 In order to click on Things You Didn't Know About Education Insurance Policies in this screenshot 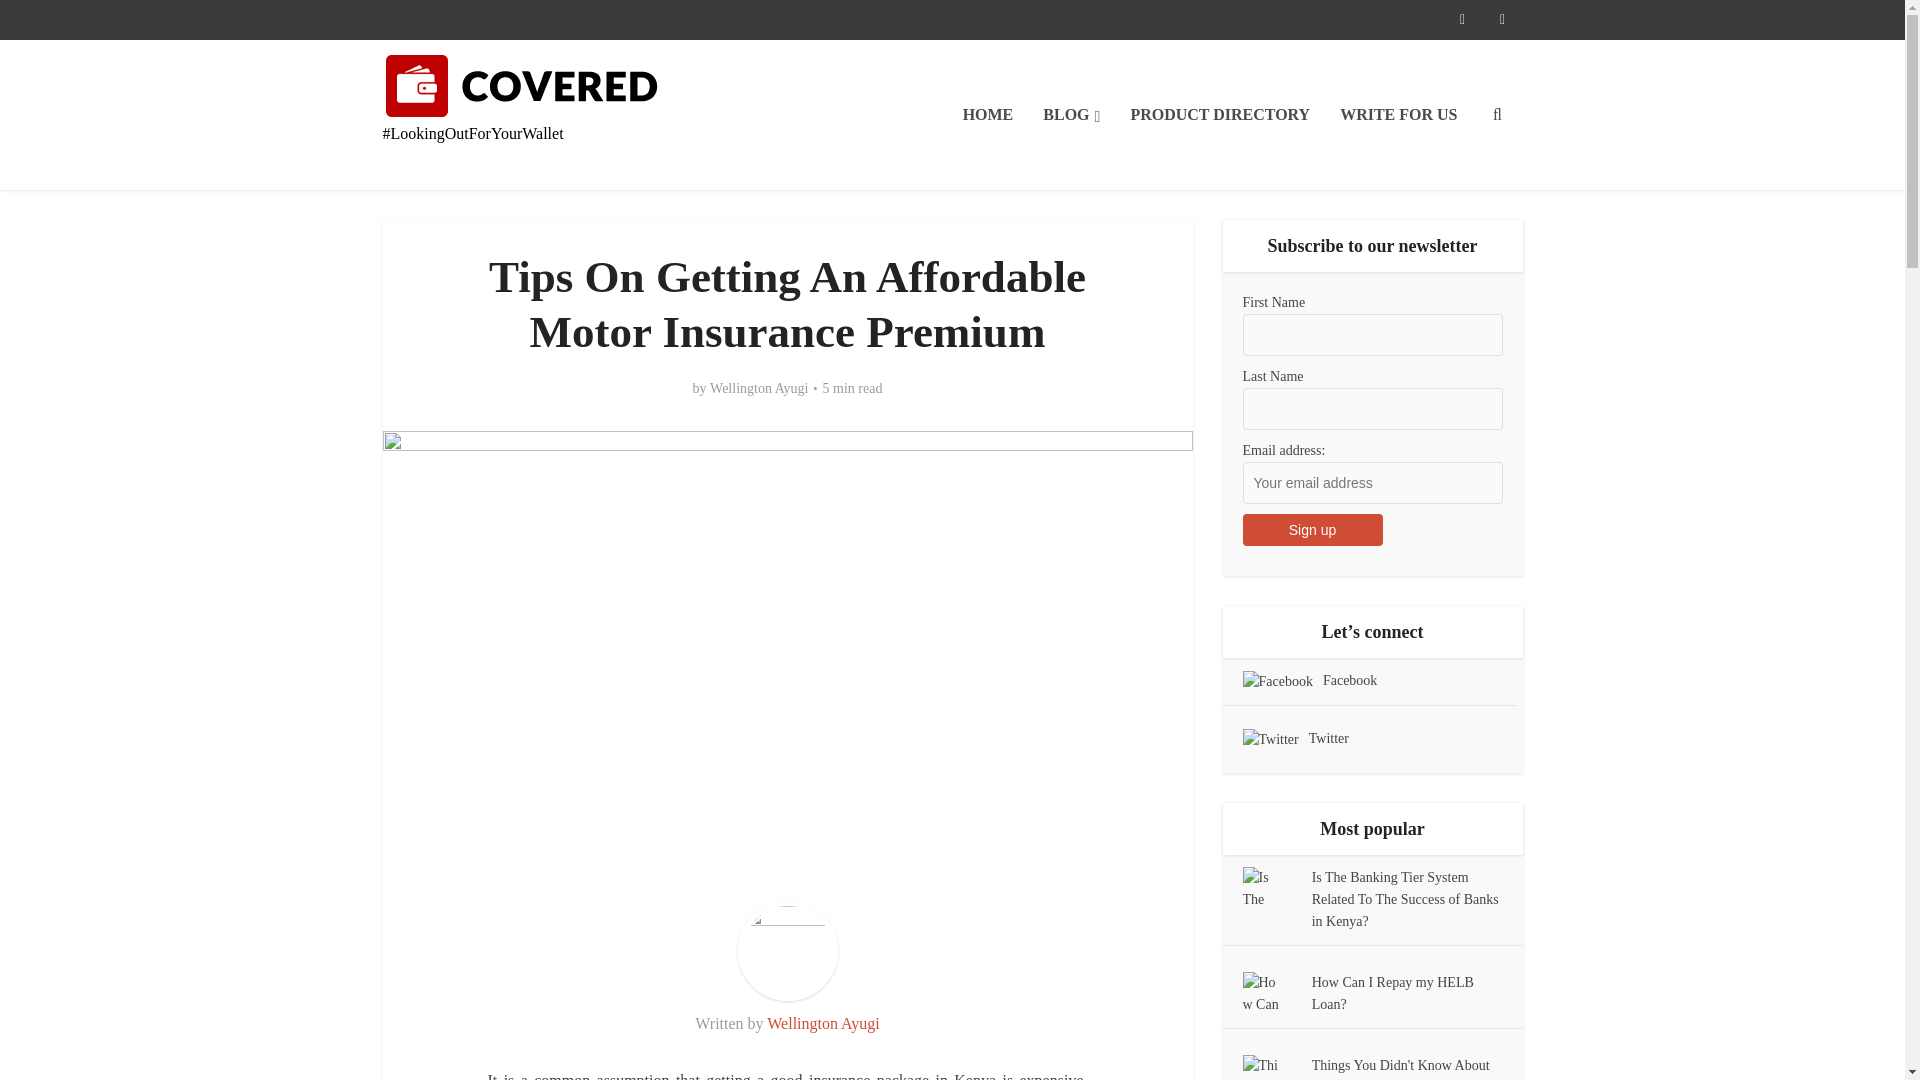, I will do `click(1400, 1069)`.